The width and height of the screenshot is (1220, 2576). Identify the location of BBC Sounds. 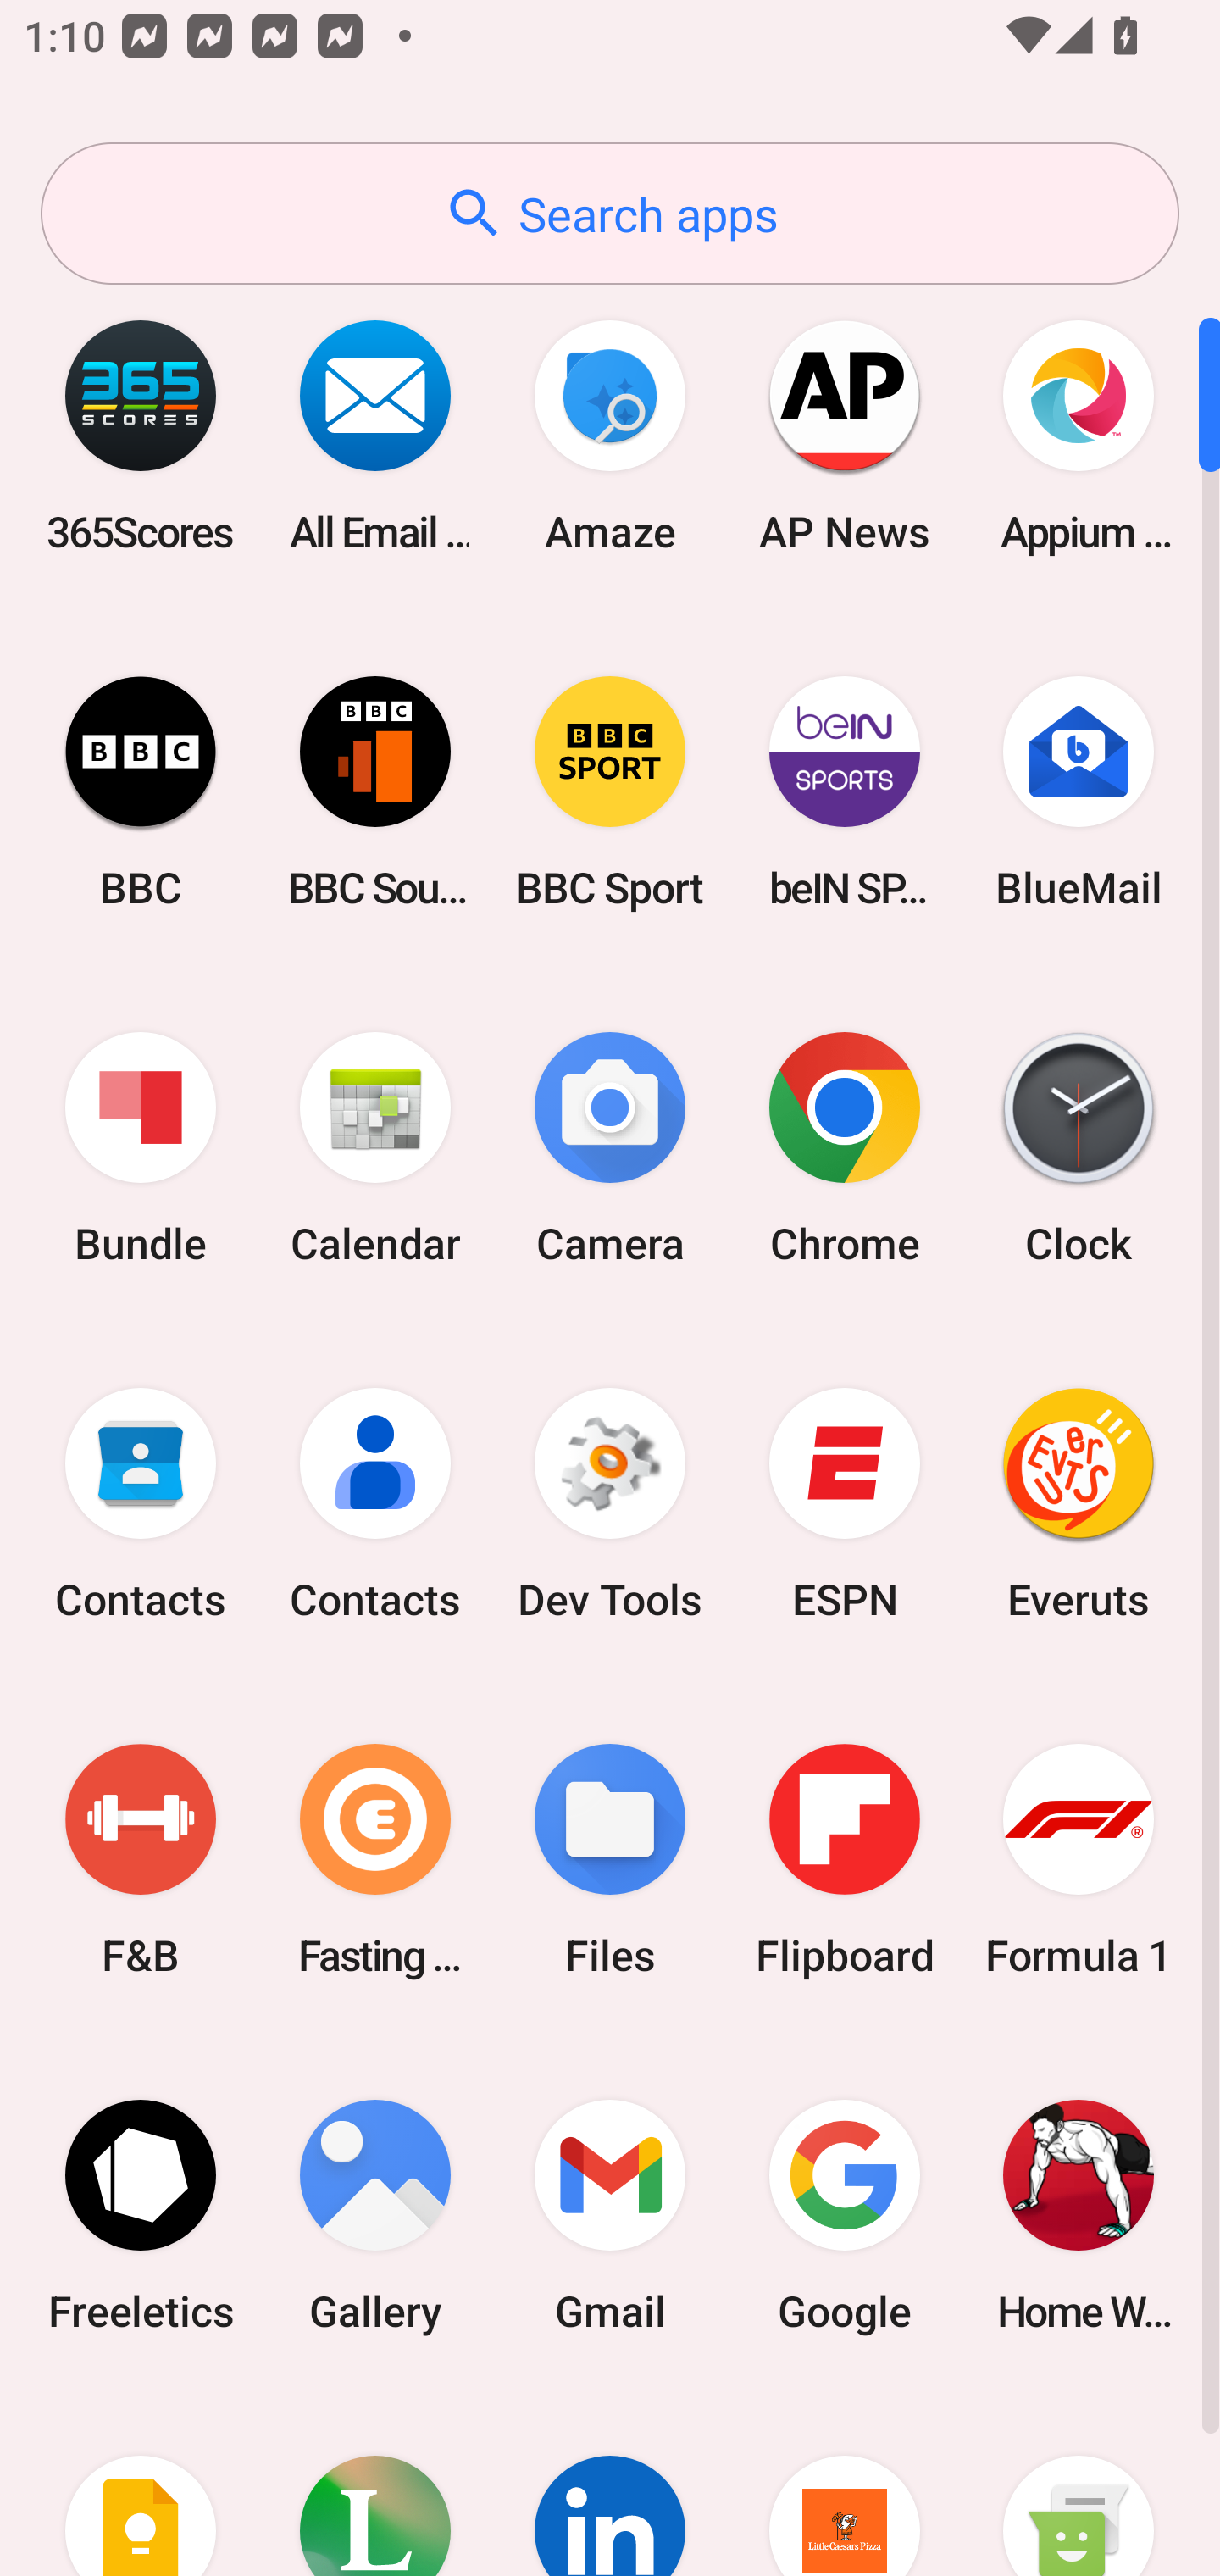
(375, 791).